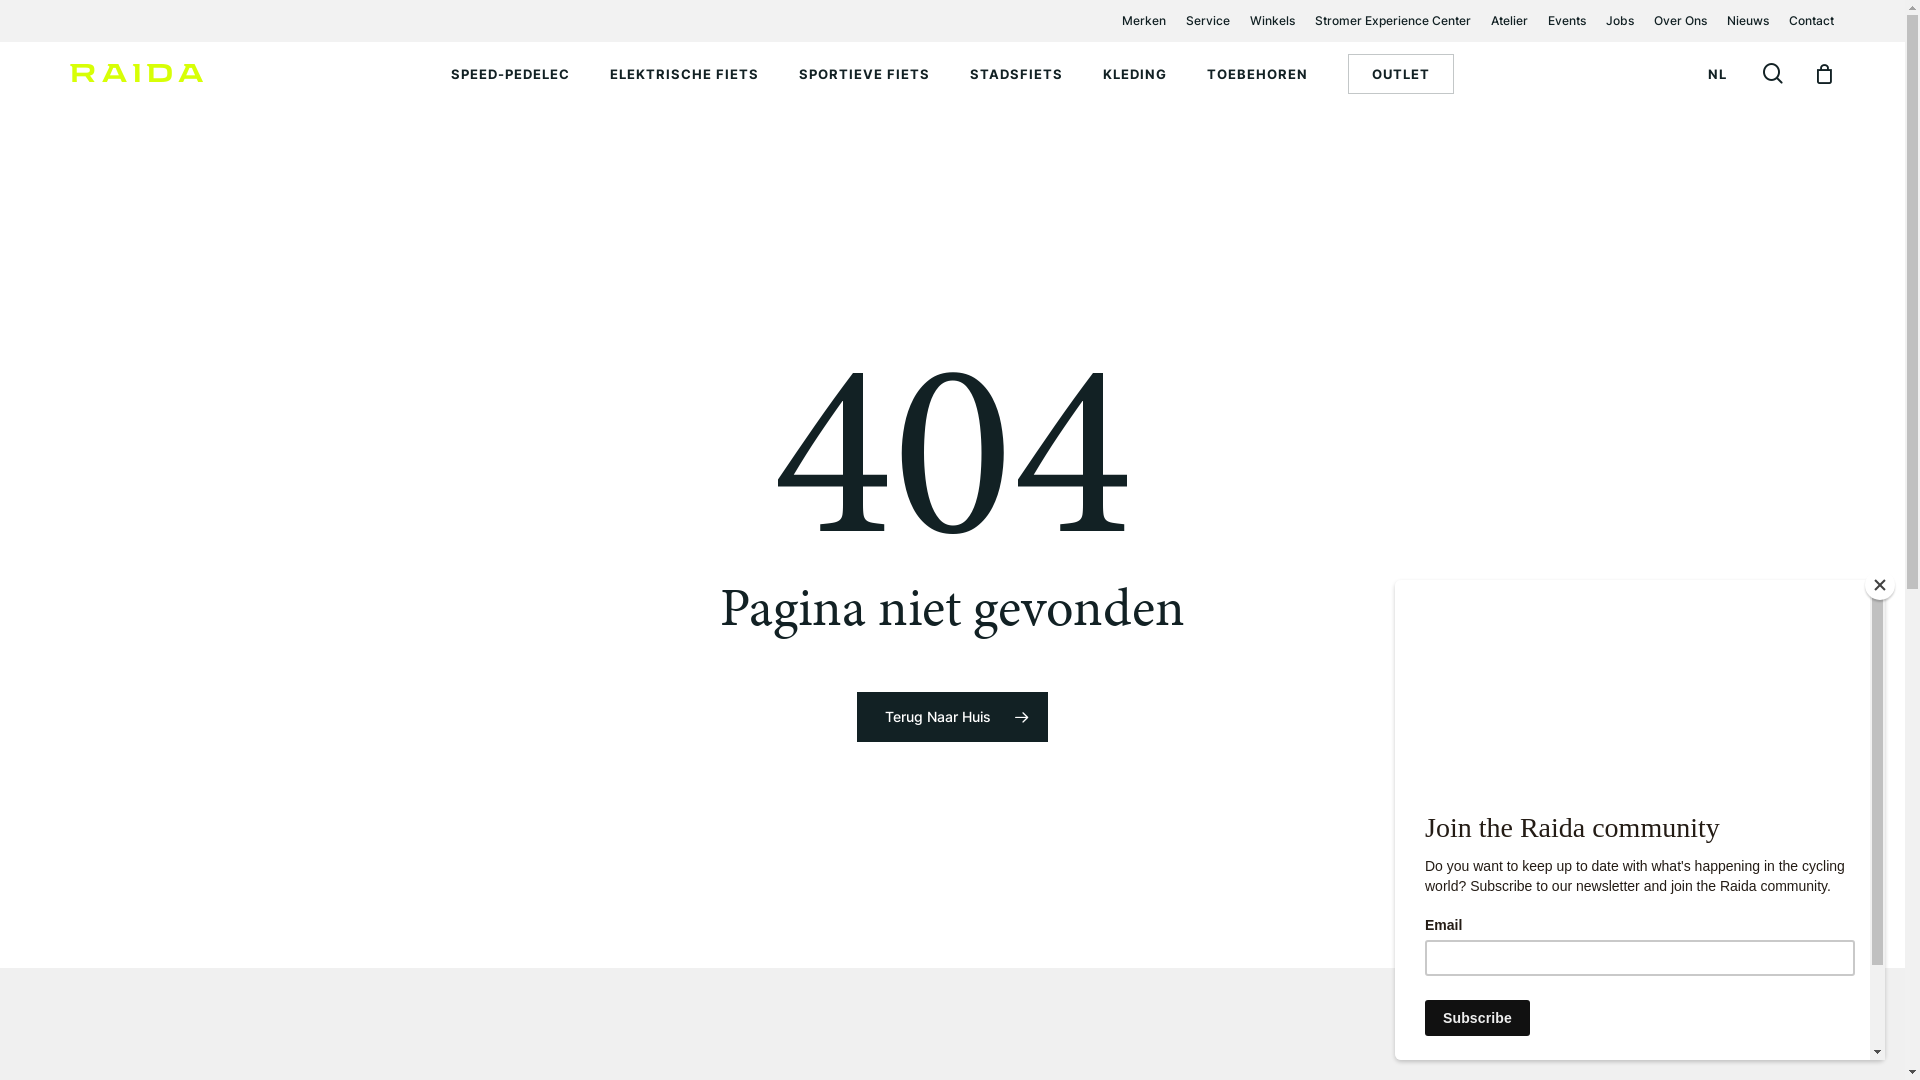 The image size is (1920, 1080). I want to click on Contact, so click(1812, 21).